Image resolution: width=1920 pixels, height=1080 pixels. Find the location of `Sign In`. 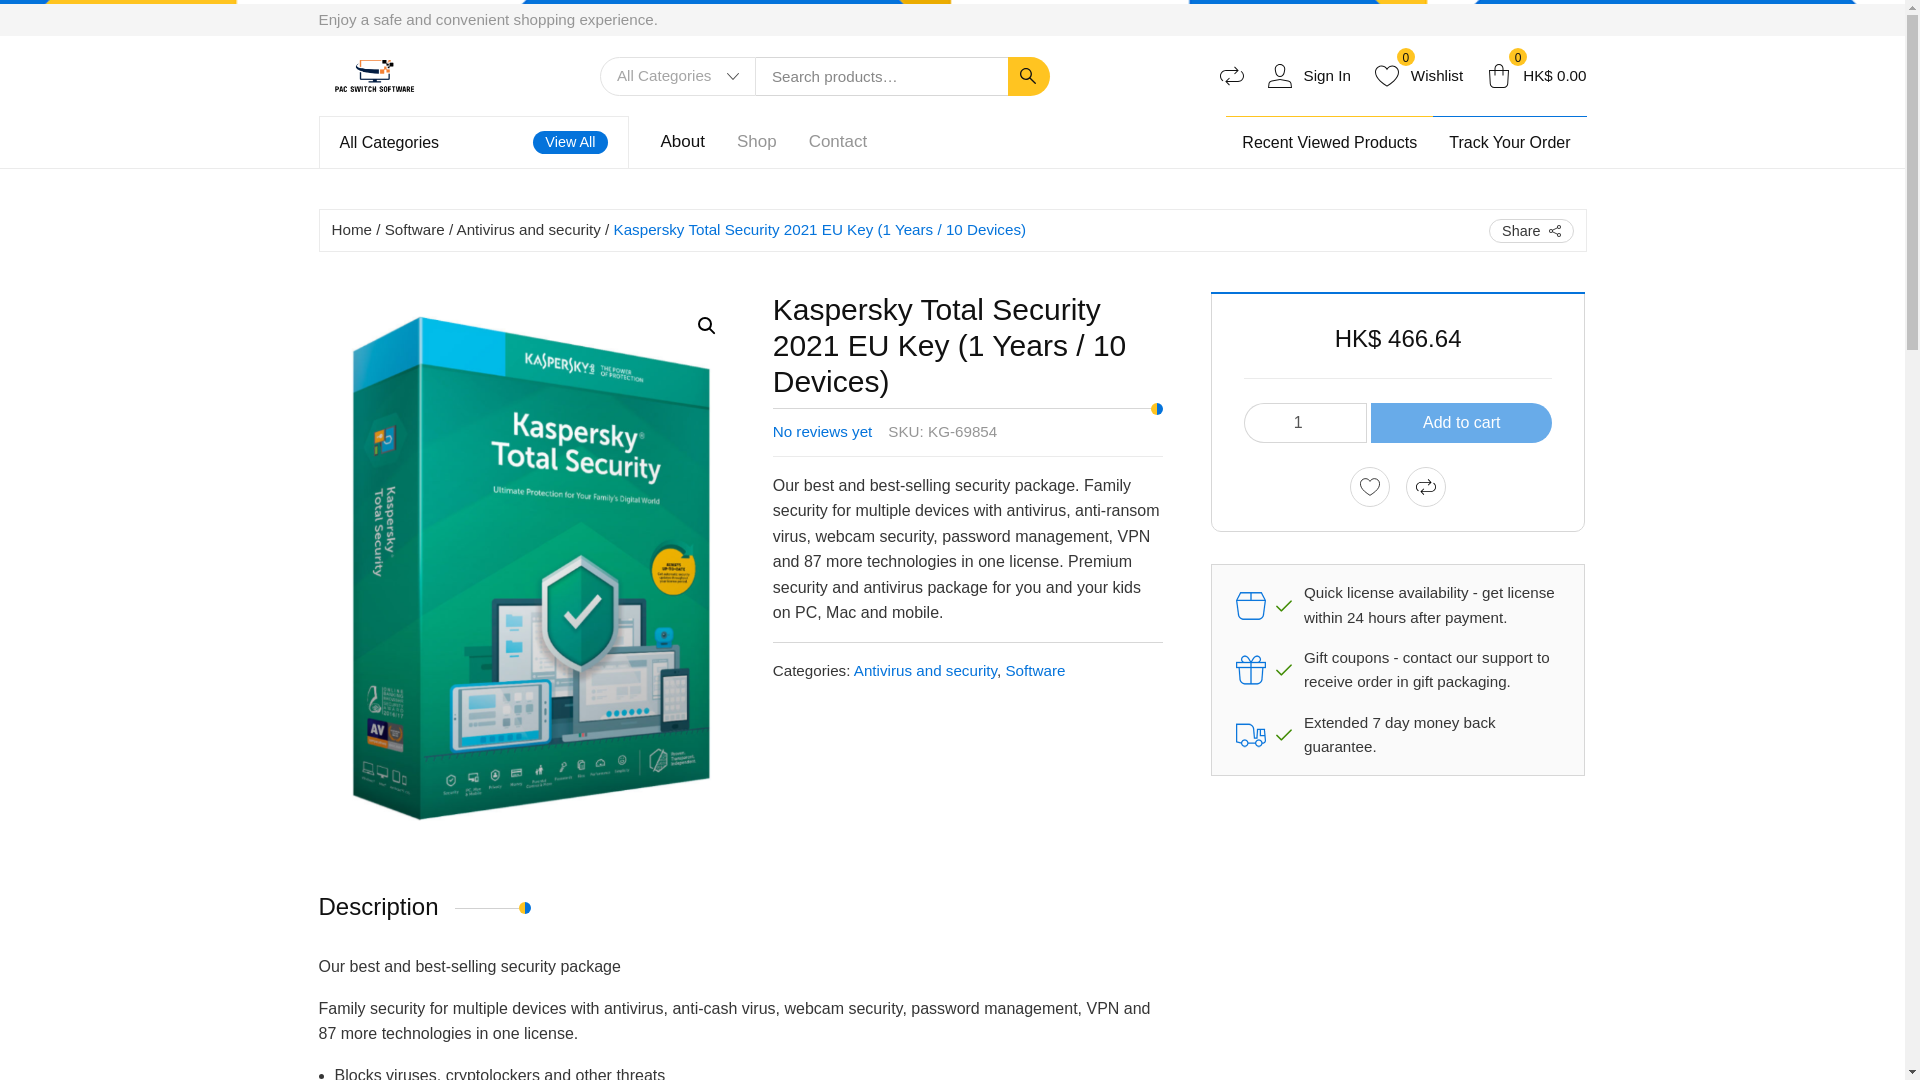

Sign In is located at coordinates (1309, 75).